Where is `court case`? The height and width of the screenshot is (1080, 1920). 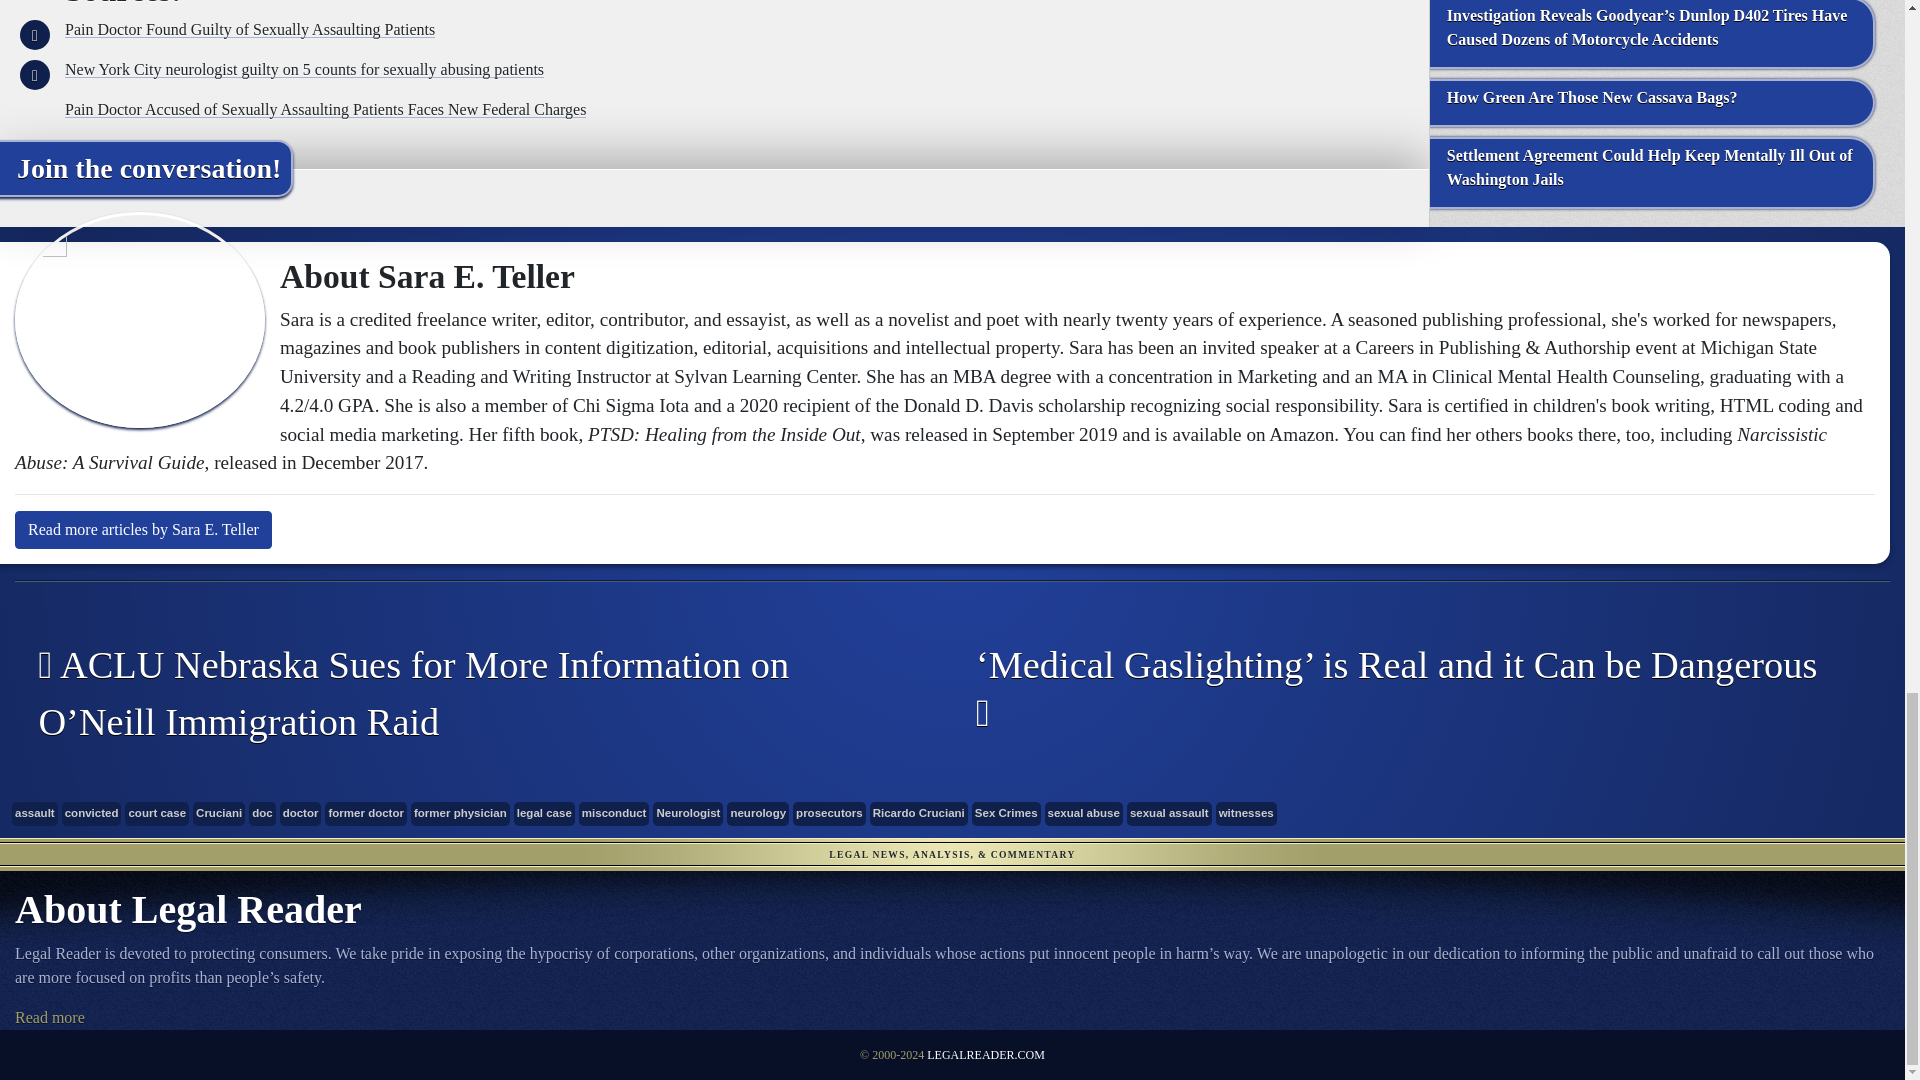 court case is located at coordinates (156, 814).